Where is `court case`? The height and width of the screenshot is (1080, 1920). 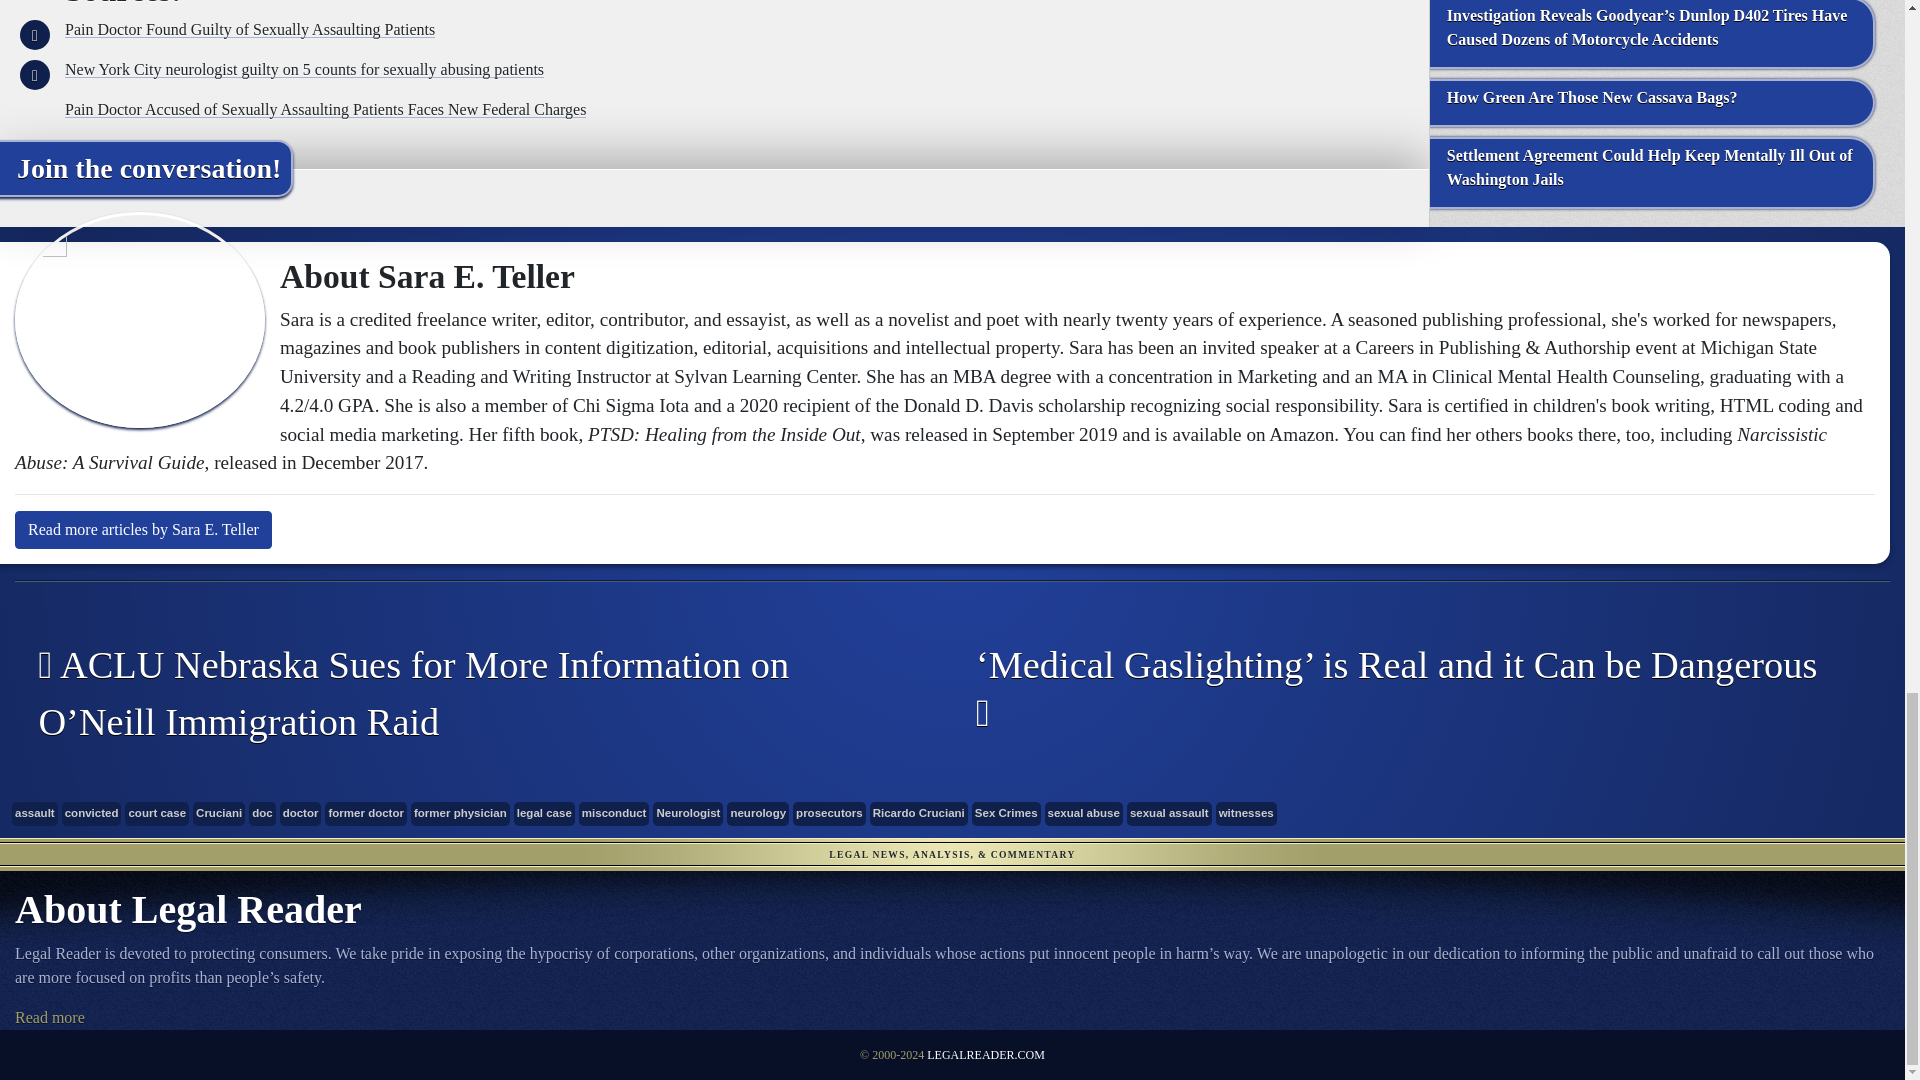 court case is located at coordinates (156, 814).